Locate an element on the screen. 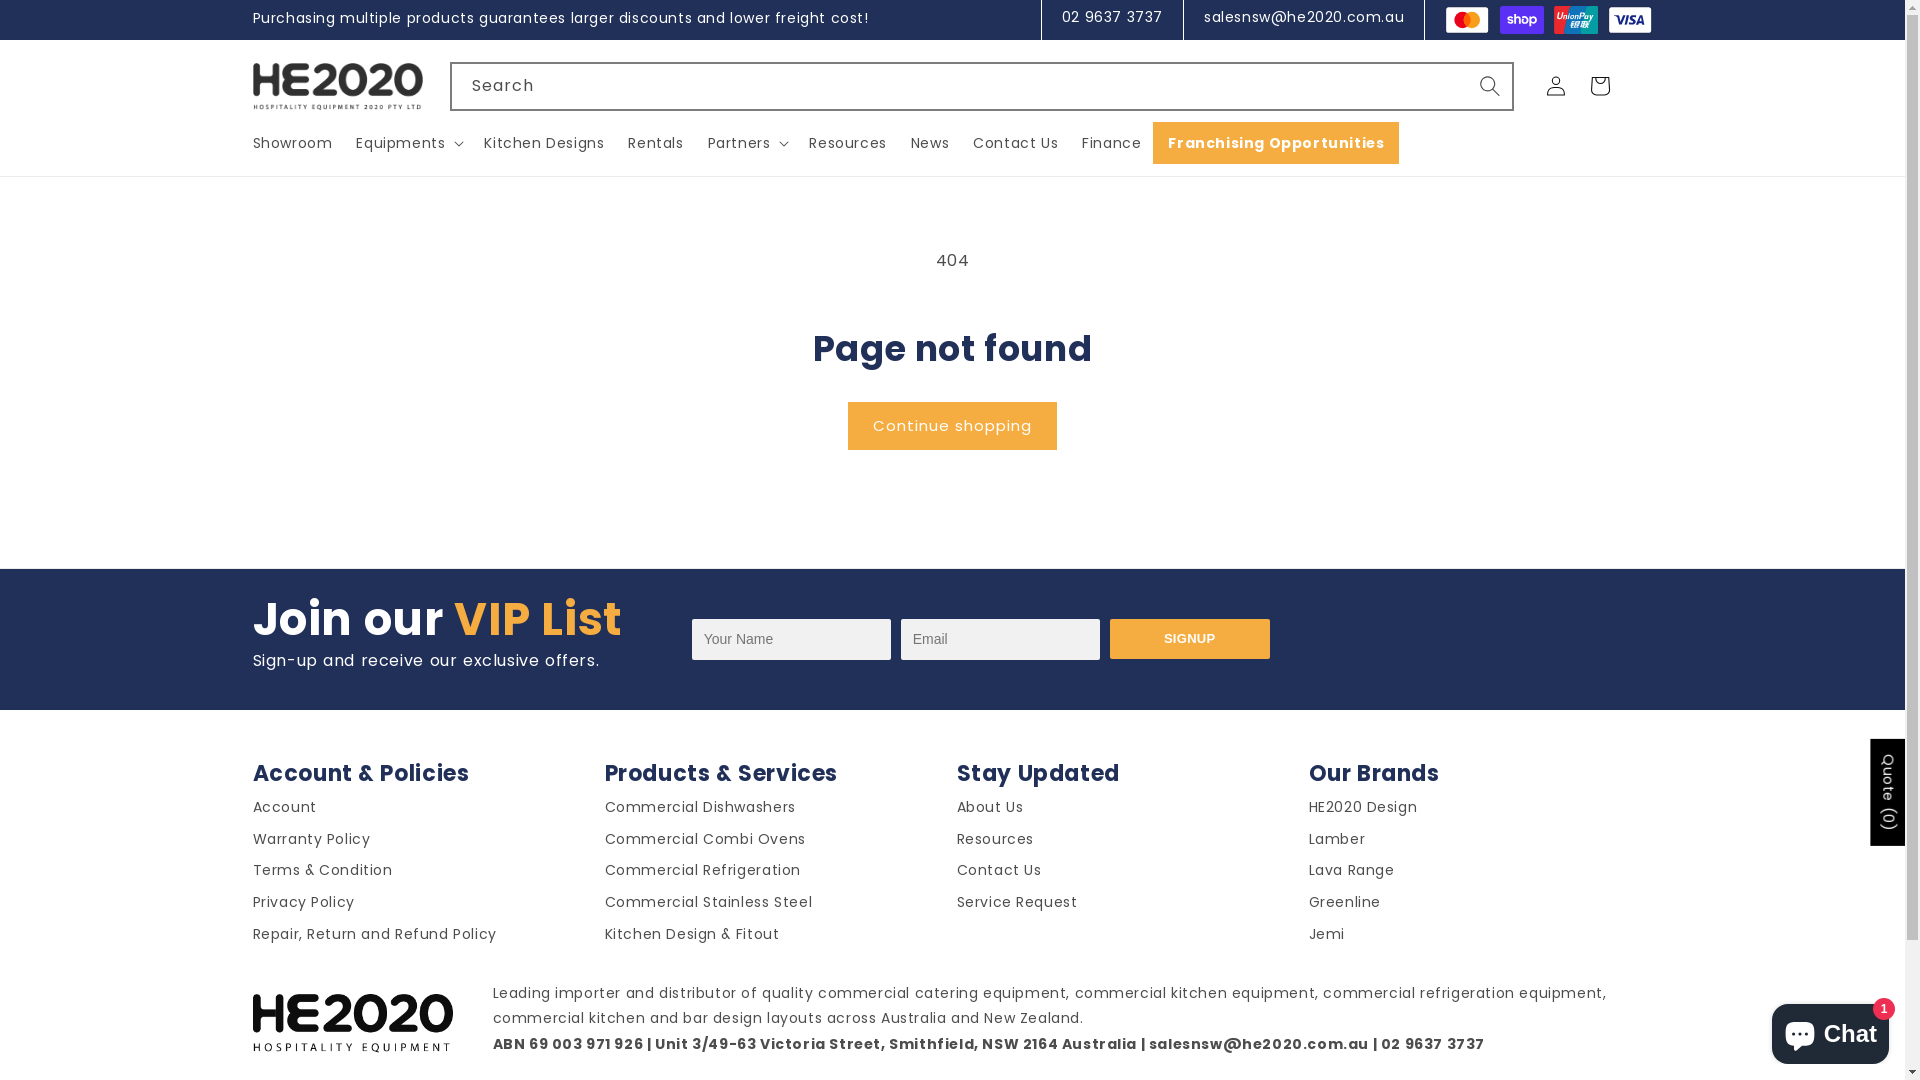  About Us is located at coordinates (990, 812).